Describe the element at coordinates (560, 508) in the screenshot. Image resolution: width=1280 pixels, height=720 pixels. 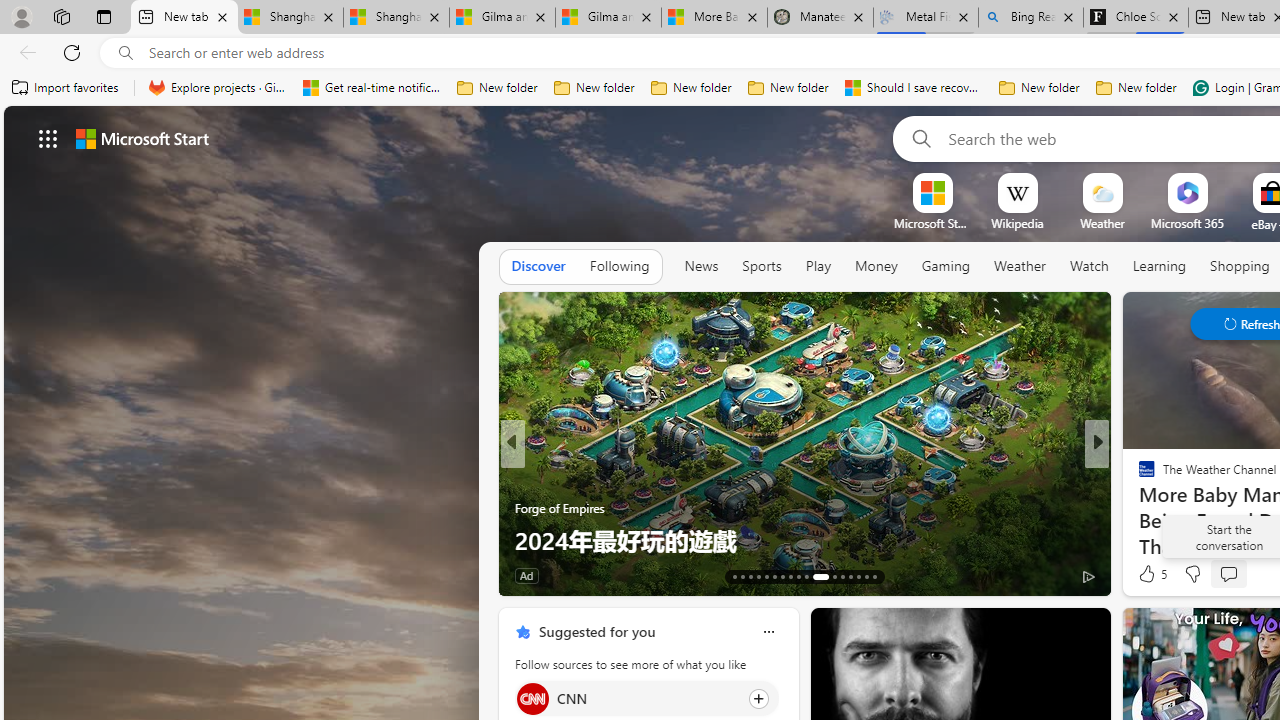
I see `Forge of Empires` at that location.